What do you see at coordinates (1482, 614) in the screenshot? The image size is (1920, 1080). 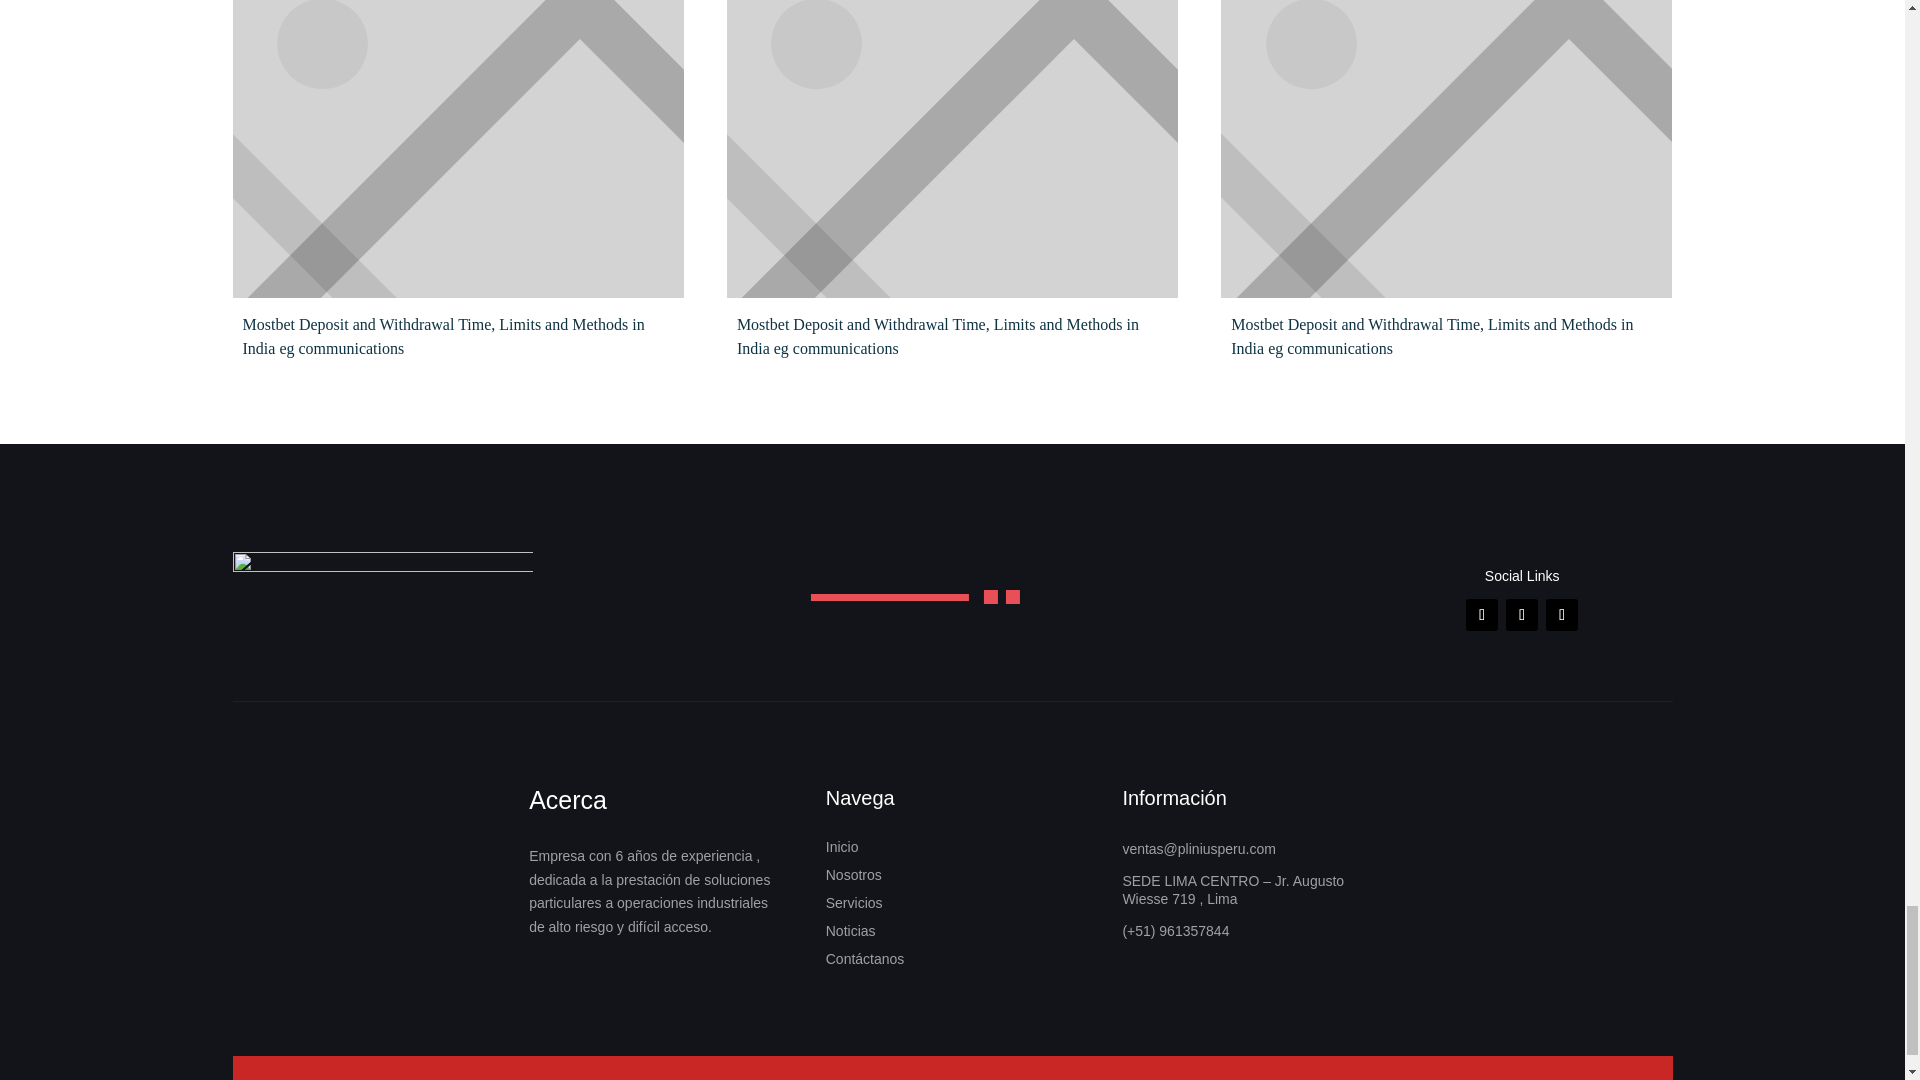 I see `Follow on Facebook` at bounding box center [1482, 614].